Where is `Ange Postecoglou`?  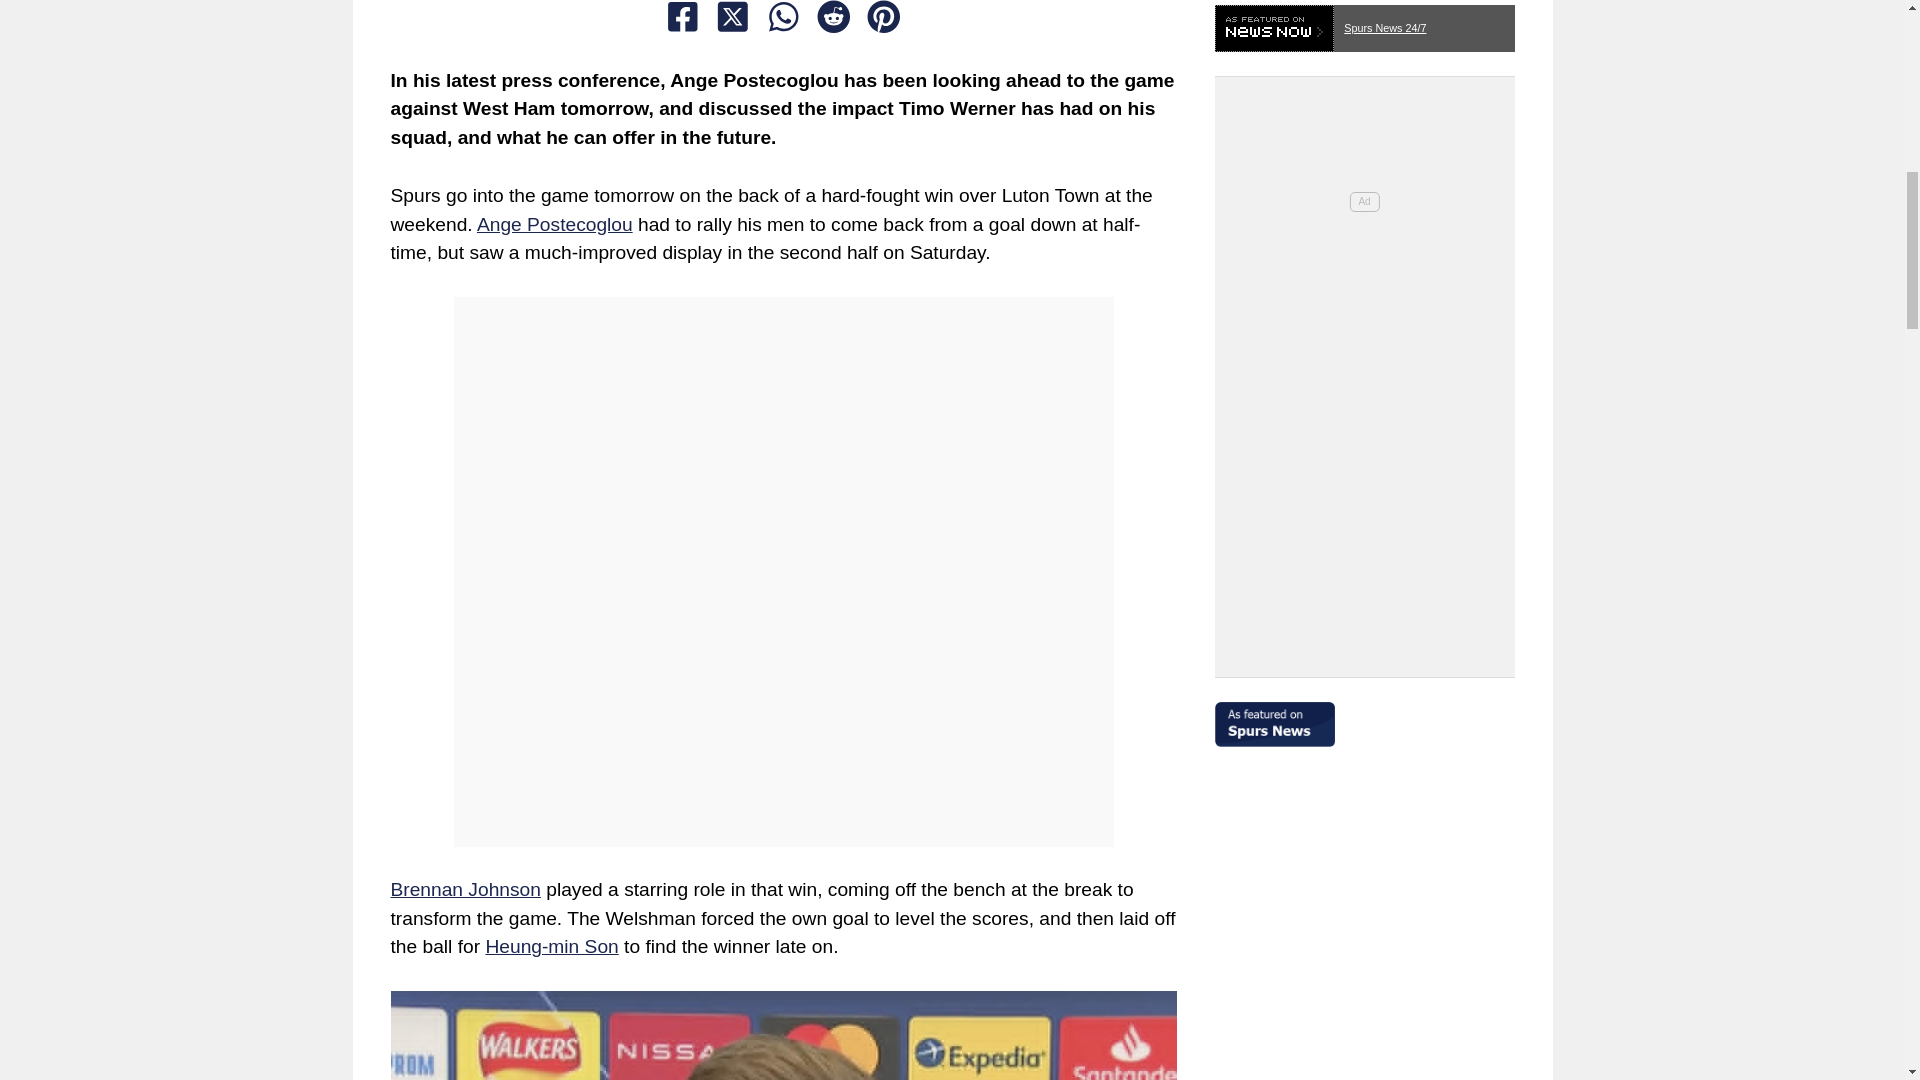 Ange Postecoglou is located at coordinates (554, 224).